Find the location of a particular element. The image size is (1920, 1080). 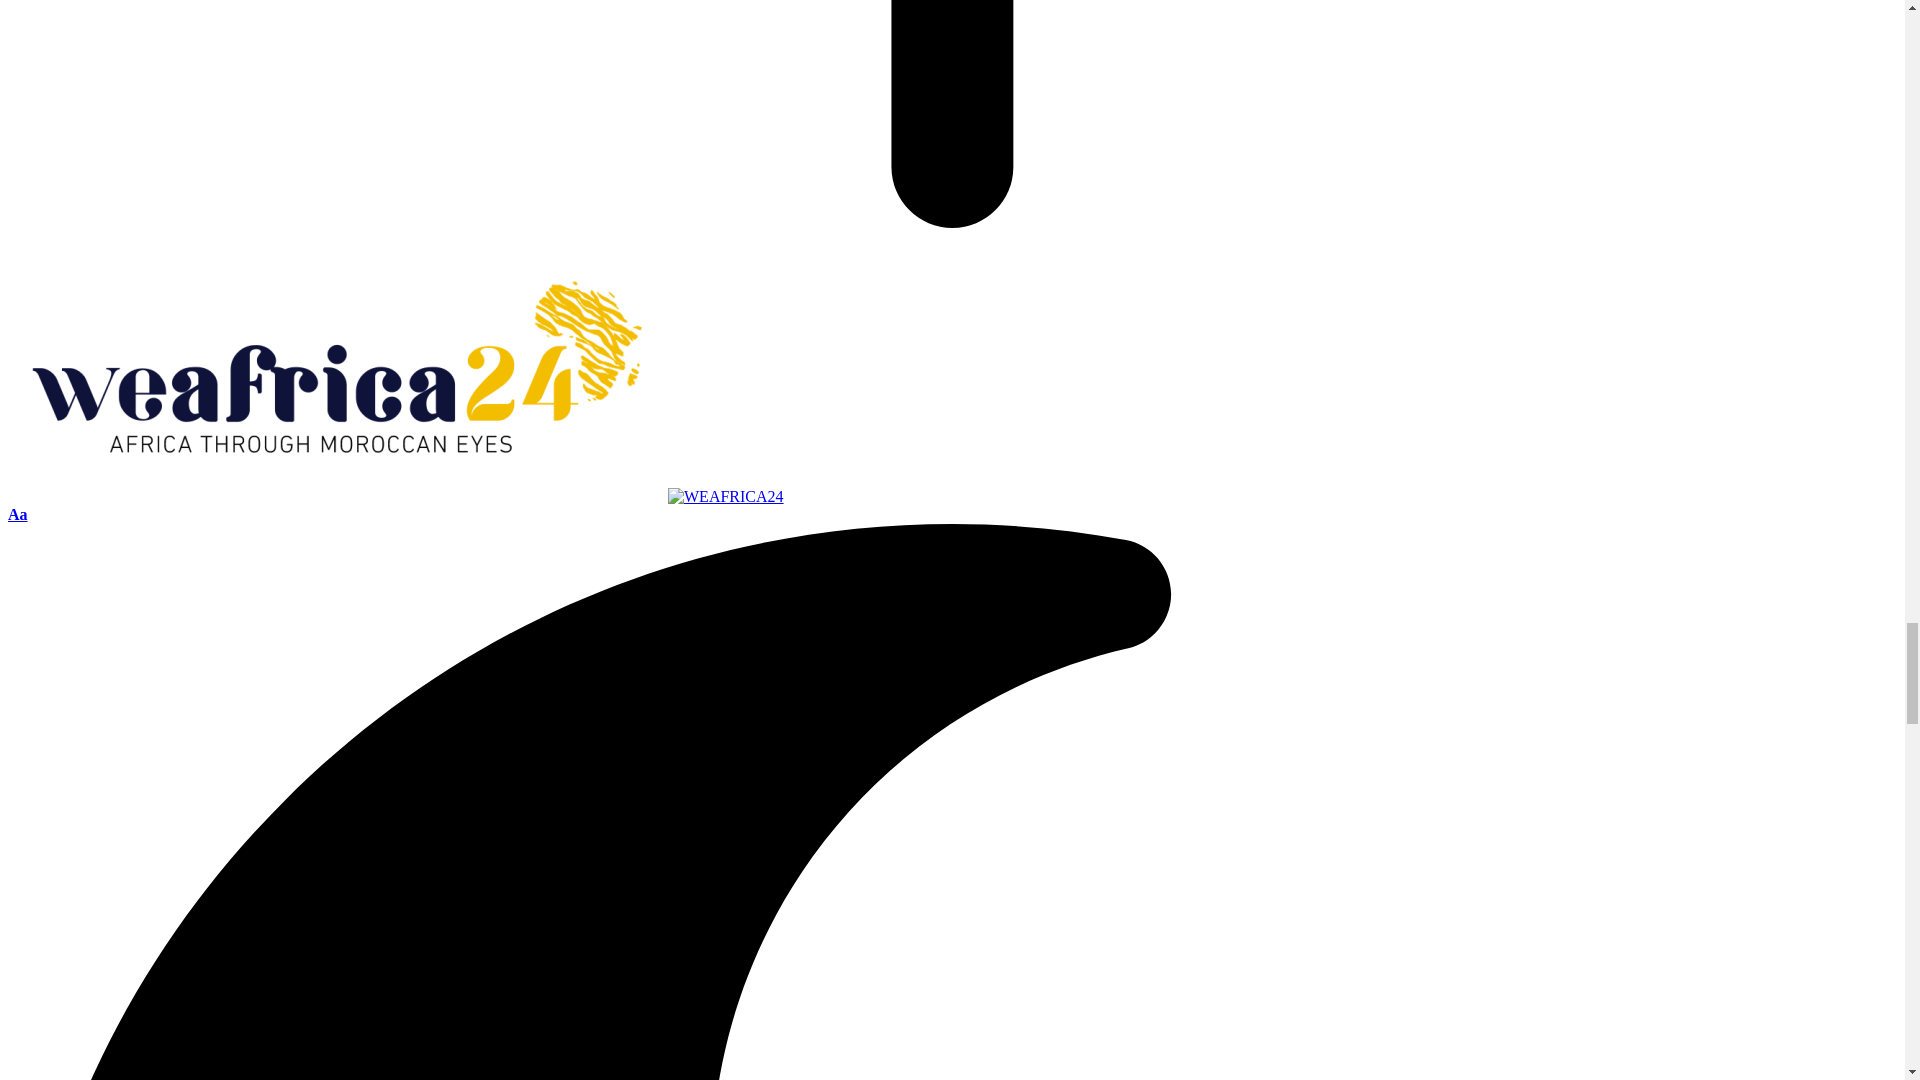

WEAFRICA24 is located at coordinates (395, 496).